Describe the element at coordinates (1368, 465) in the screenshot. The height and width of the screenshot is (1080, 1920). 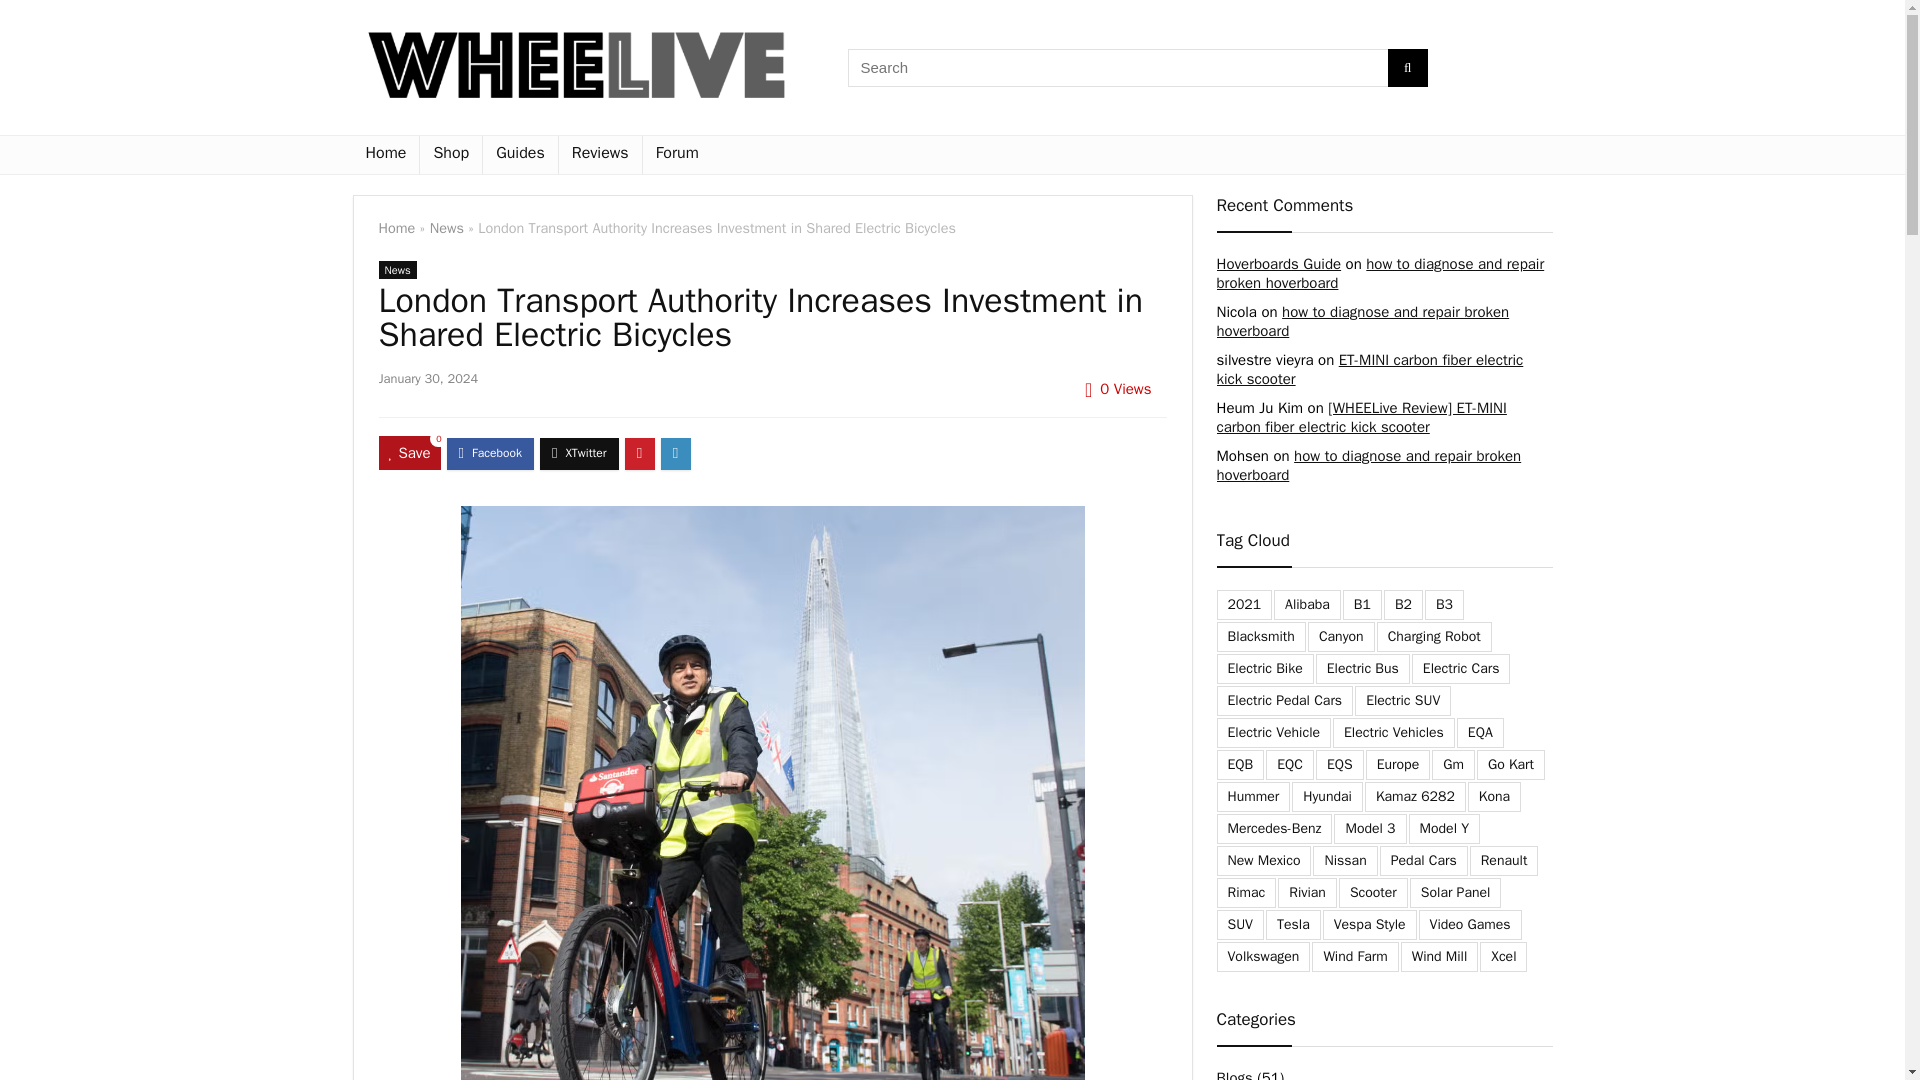
I see `how to diagnose and repair broken hoverboard` at that location.